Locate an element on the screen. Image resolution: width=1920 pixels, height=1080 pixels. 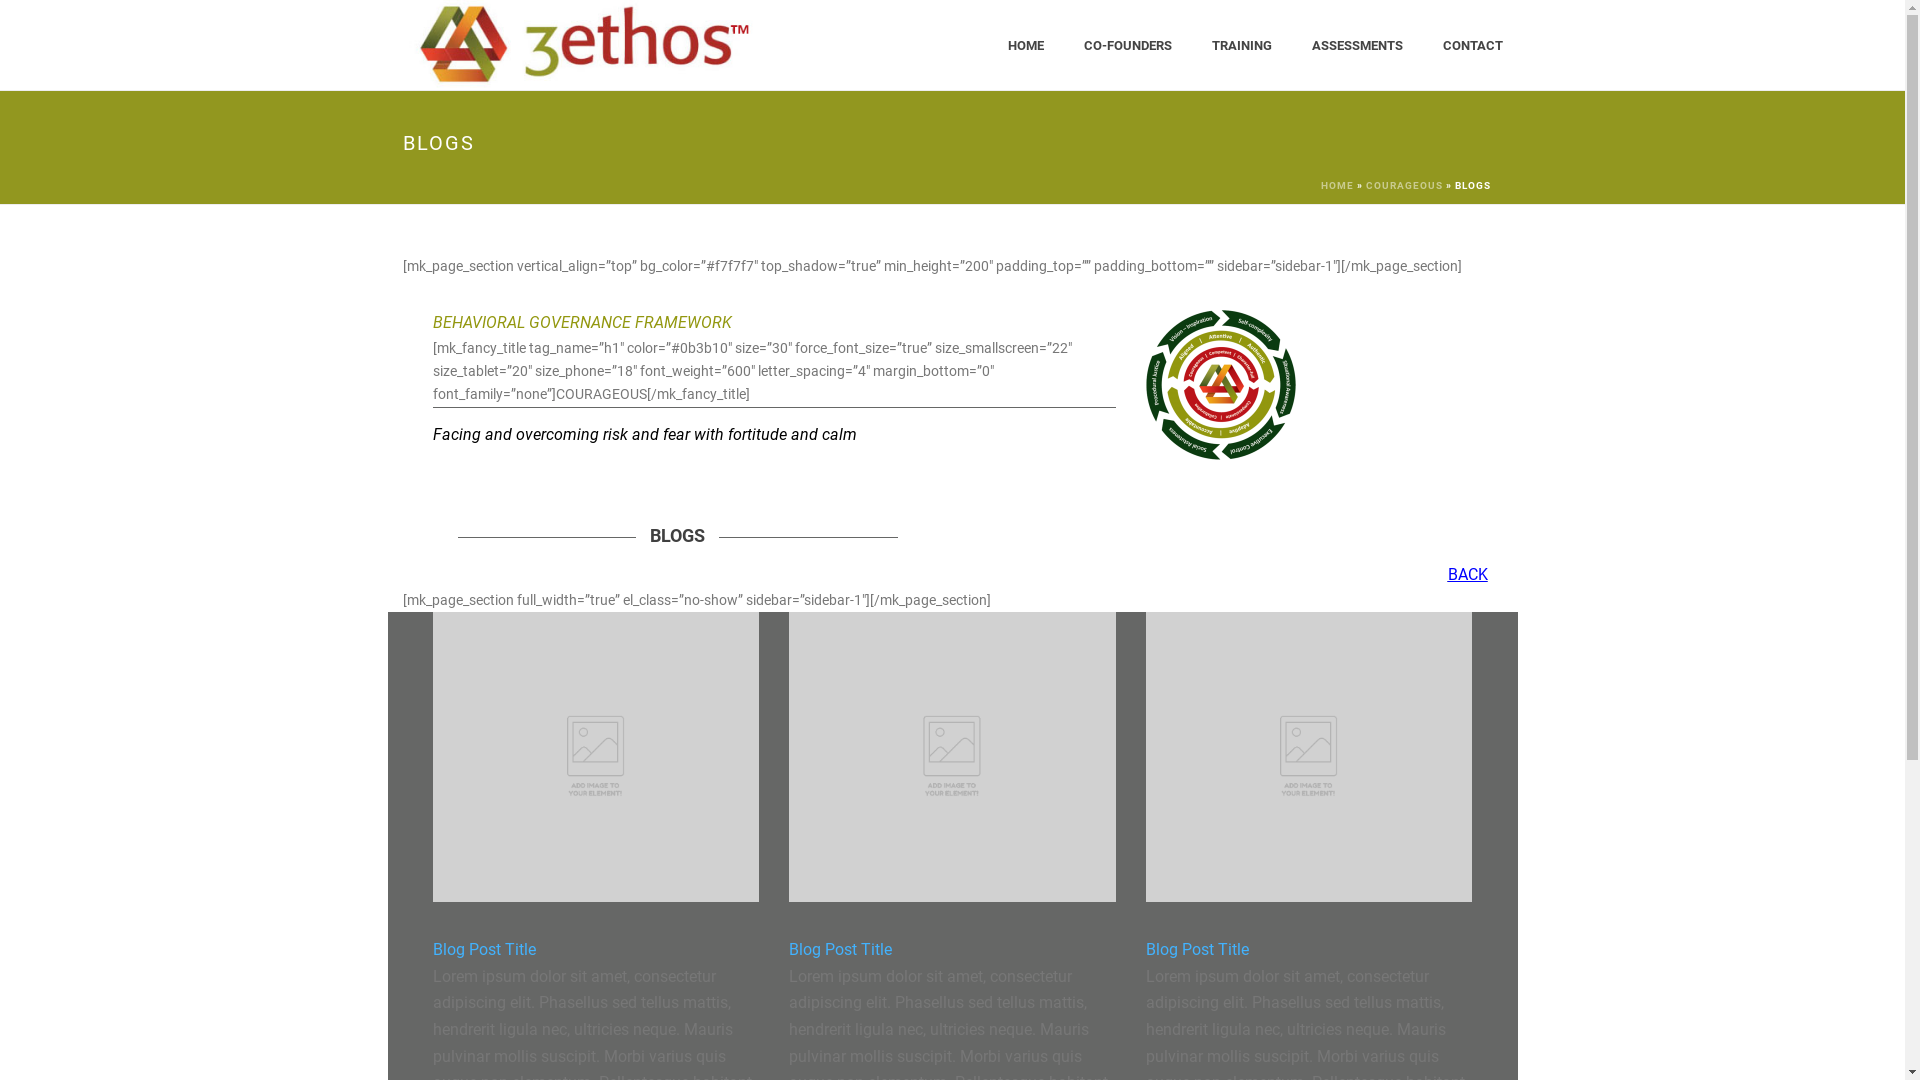
CO-FOUNDERS is located at coordinates (1128, 46).